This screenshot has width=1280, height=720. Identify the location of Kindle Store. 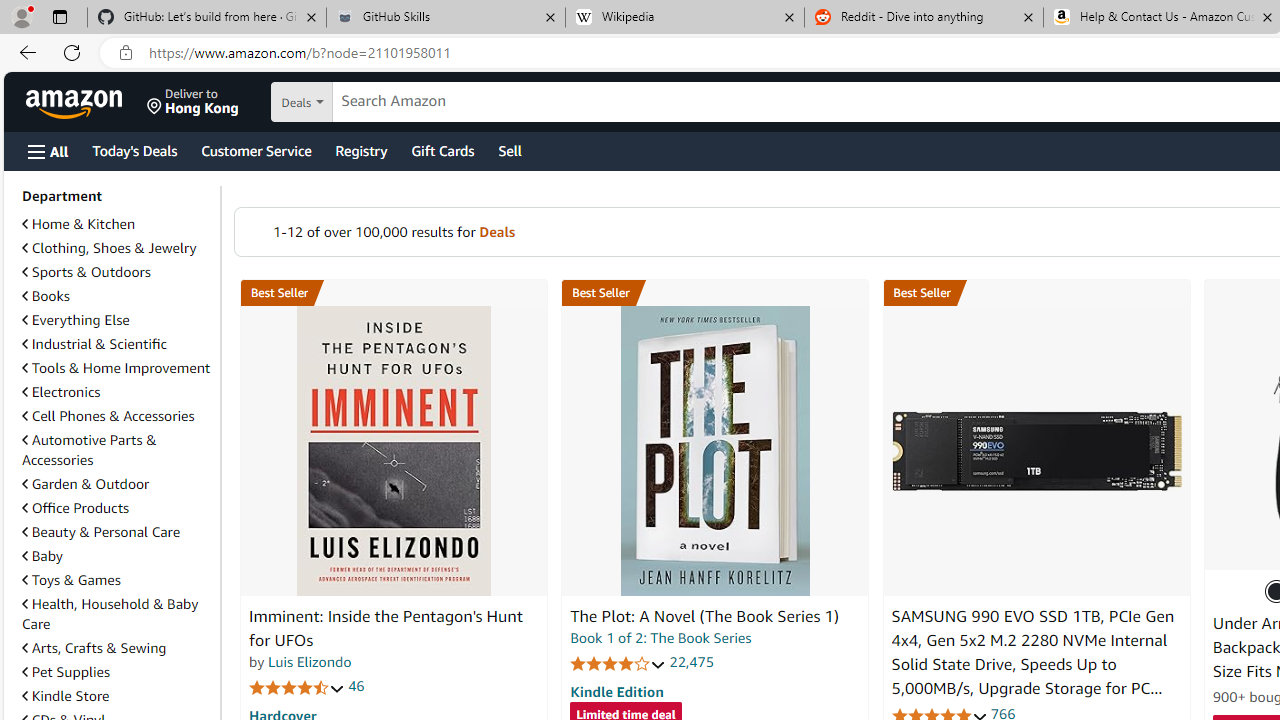
(66, 695).